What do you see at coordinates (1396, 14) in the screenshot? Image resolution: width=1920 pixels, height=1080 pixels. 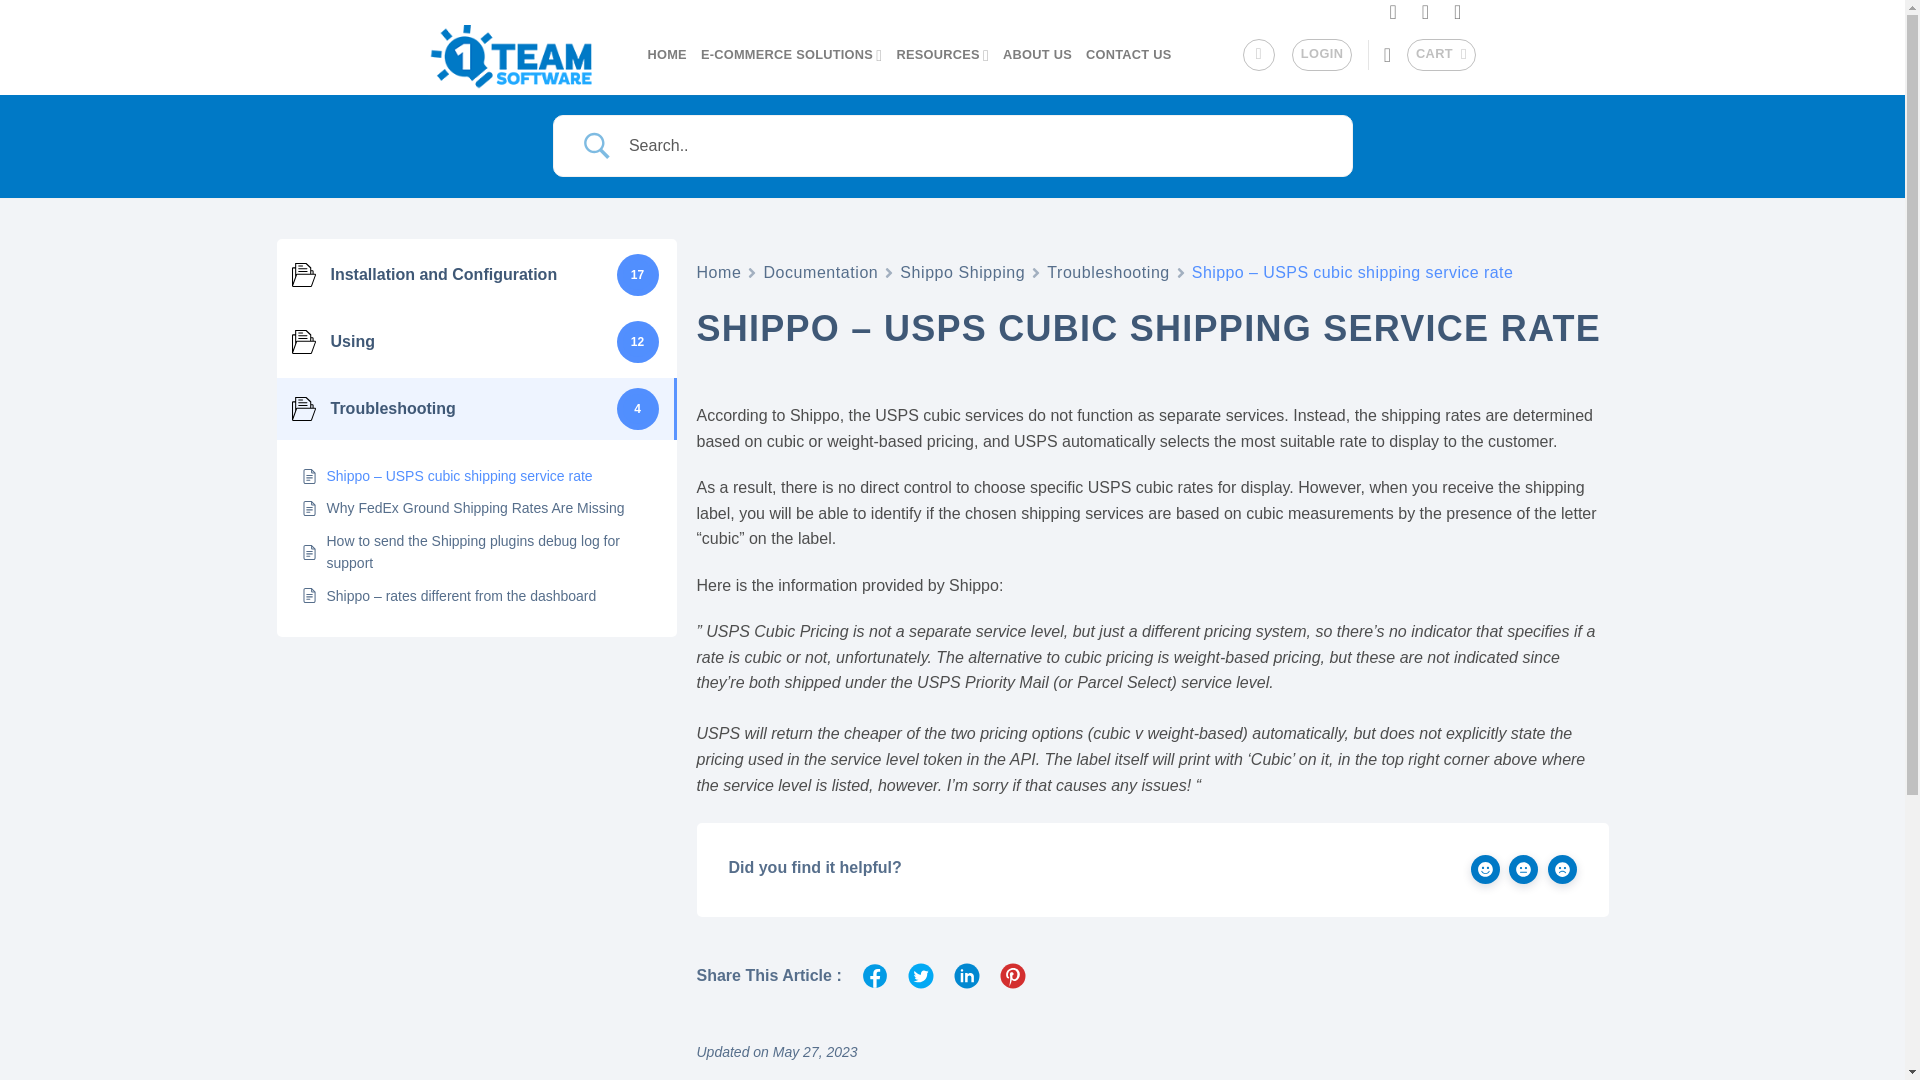 I see `Follow on Facebook` at bounding box center [1396, 14].